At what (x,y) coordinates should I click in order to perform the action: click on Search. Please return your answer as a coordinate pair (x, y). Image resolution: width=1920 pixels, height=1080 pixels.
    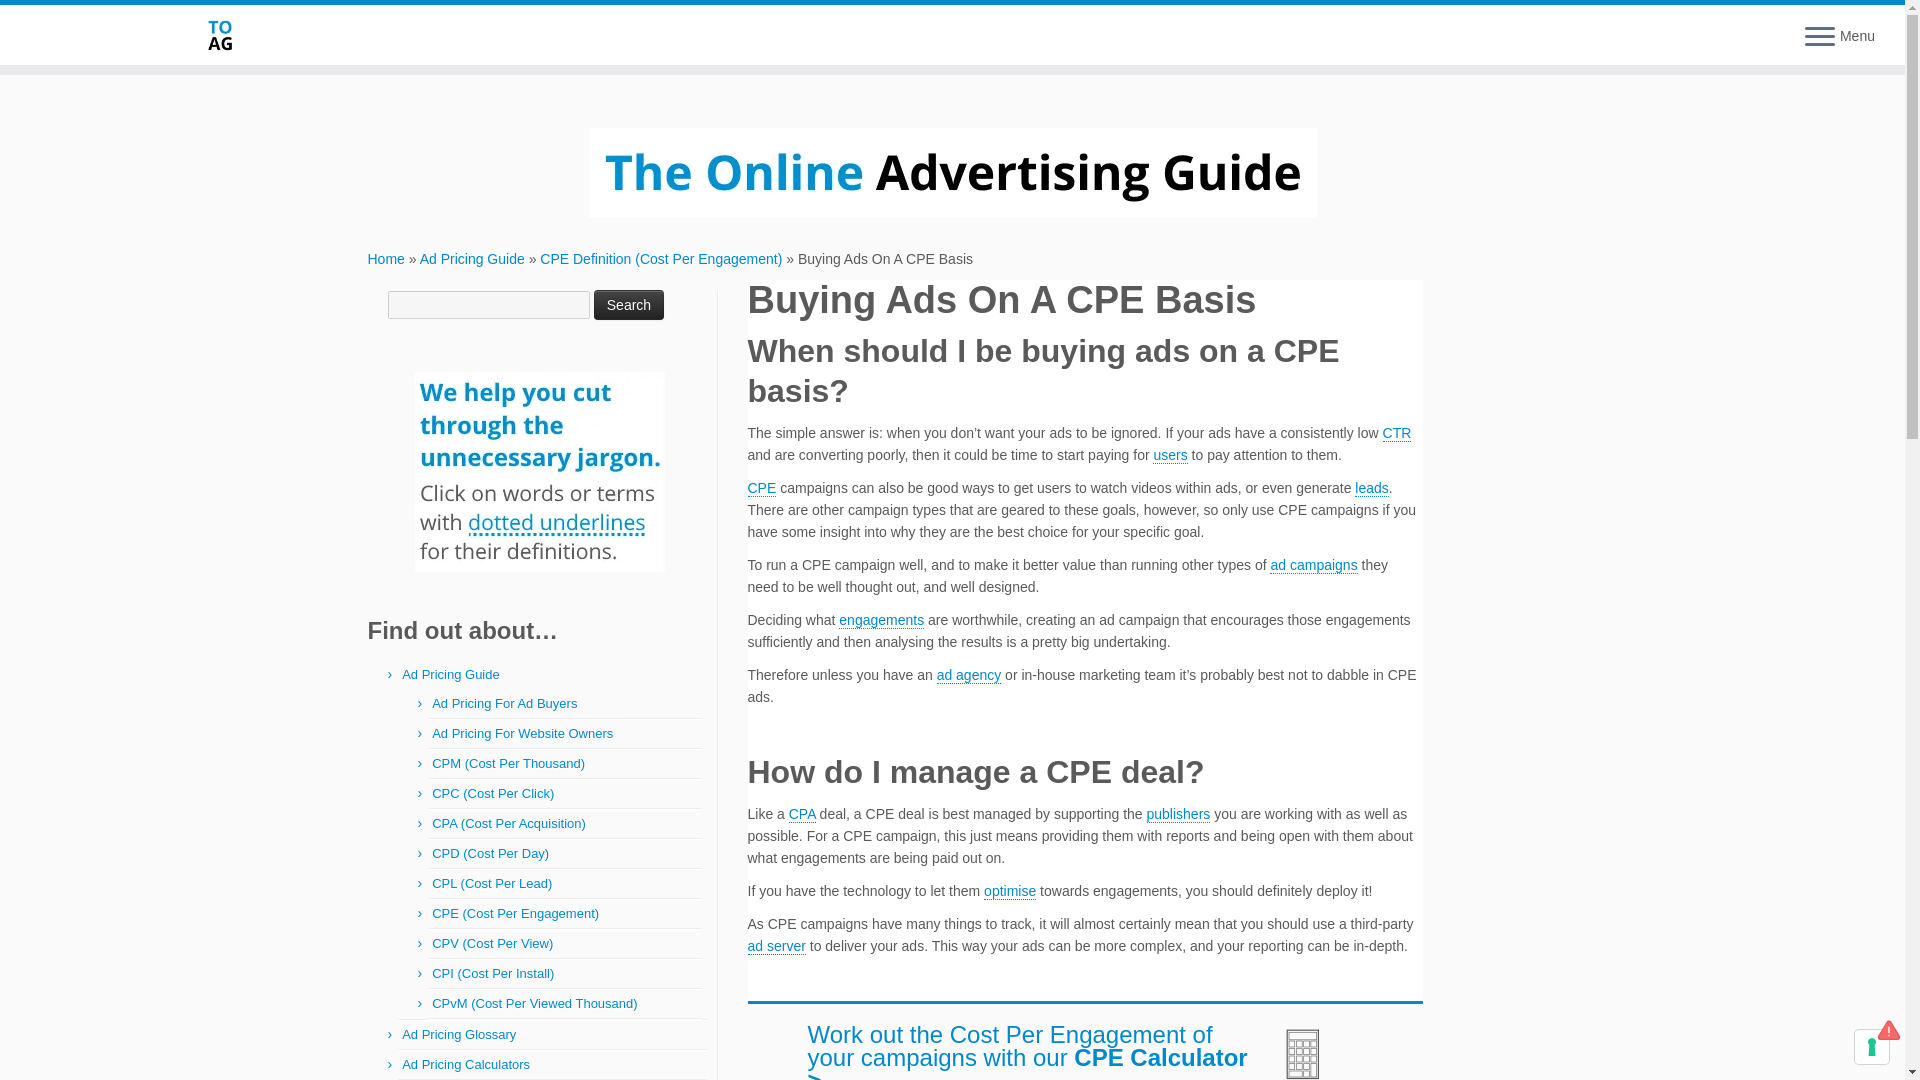
    Looking at the image, I should click on (628, 304).